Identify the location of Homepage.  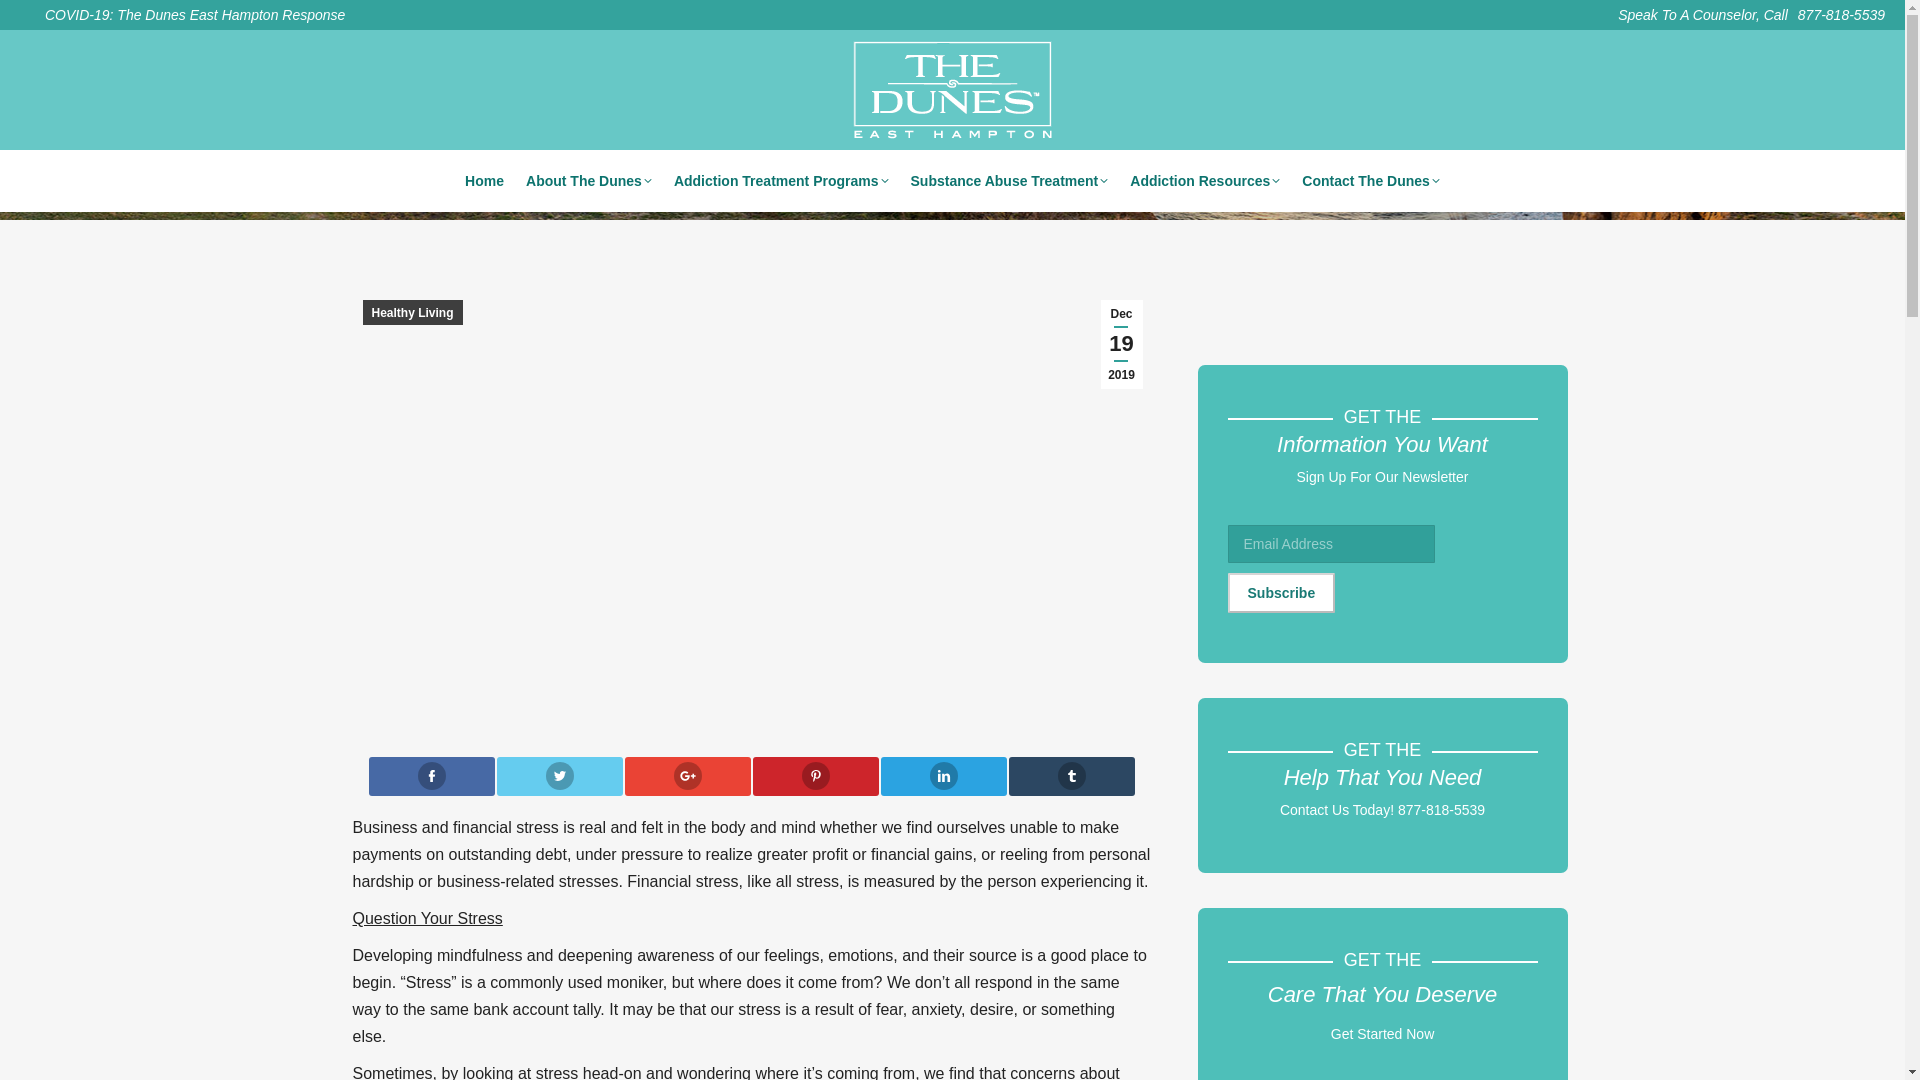
(484, 181).